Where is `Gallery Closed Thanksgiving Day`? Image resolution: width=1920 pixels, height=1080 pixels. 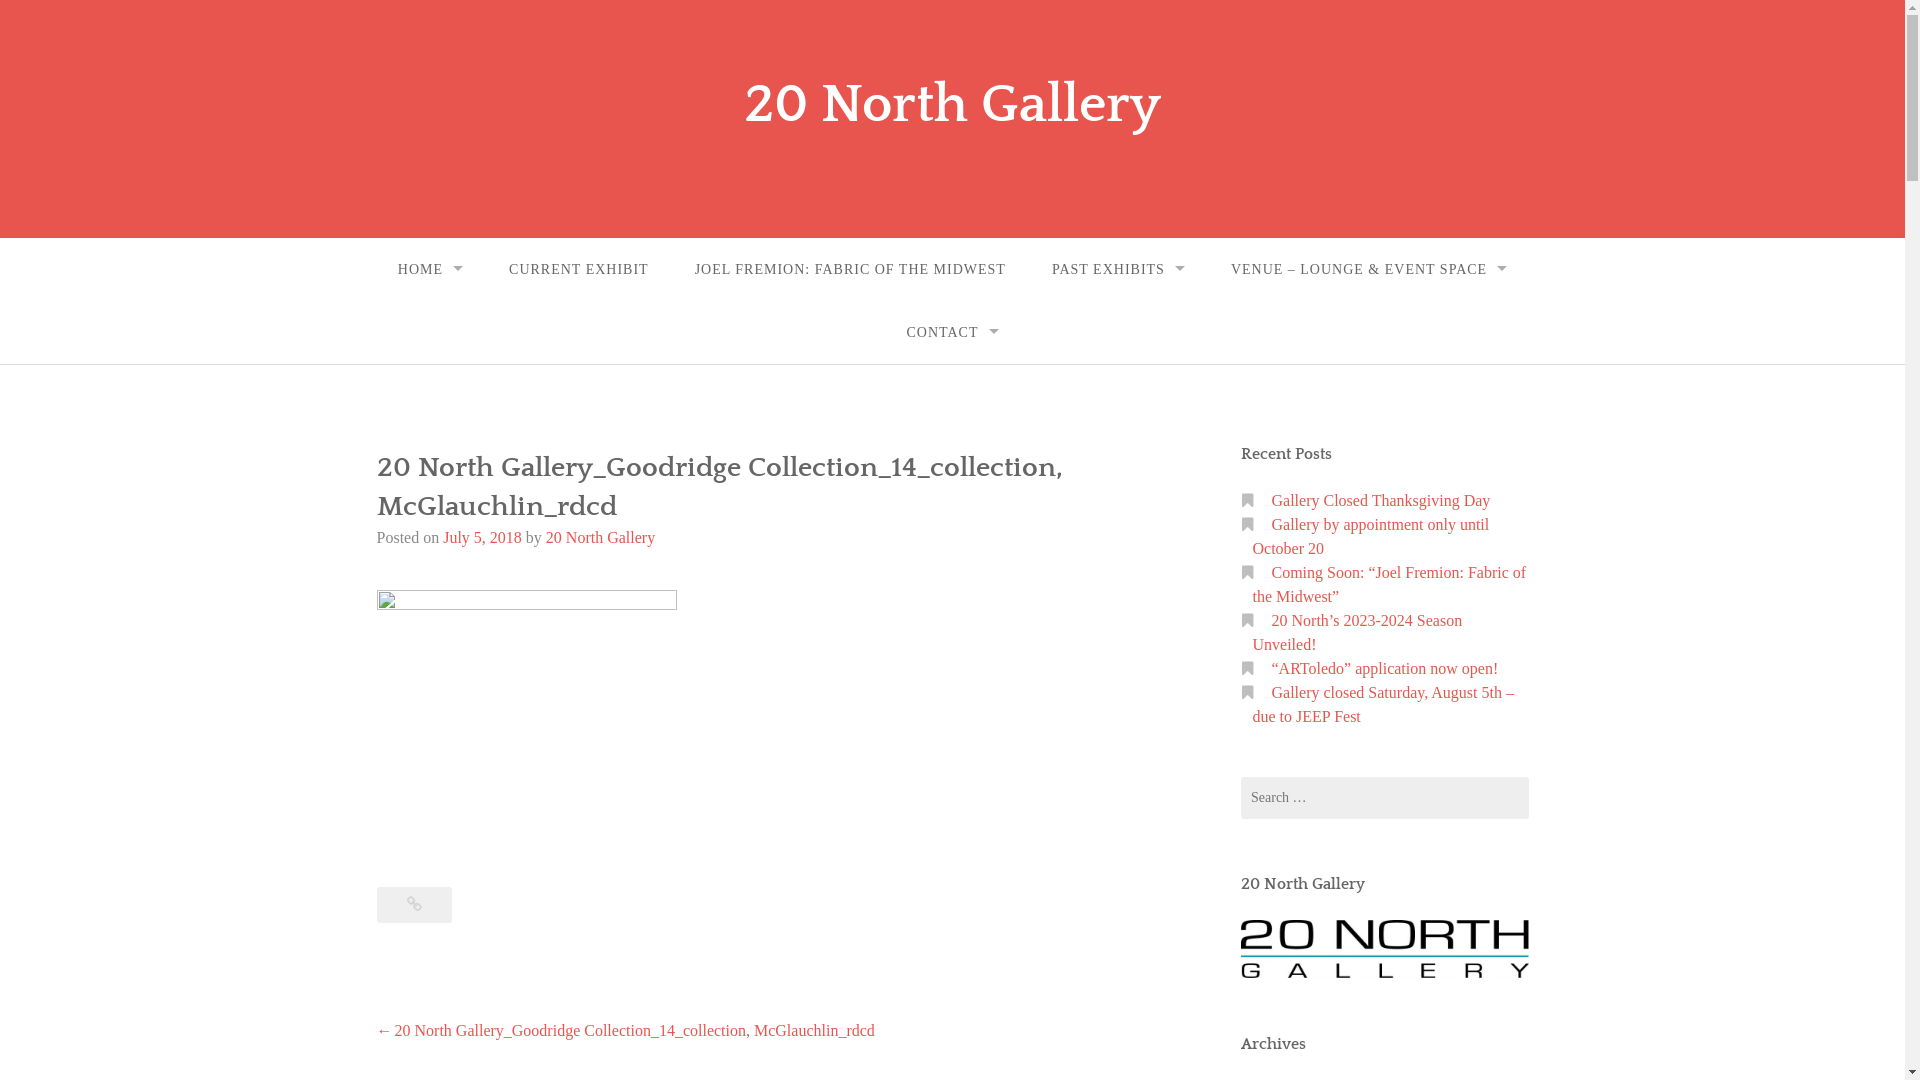 Gallery Closed Thanksgiving Day is located at coordinates (1382, 500).